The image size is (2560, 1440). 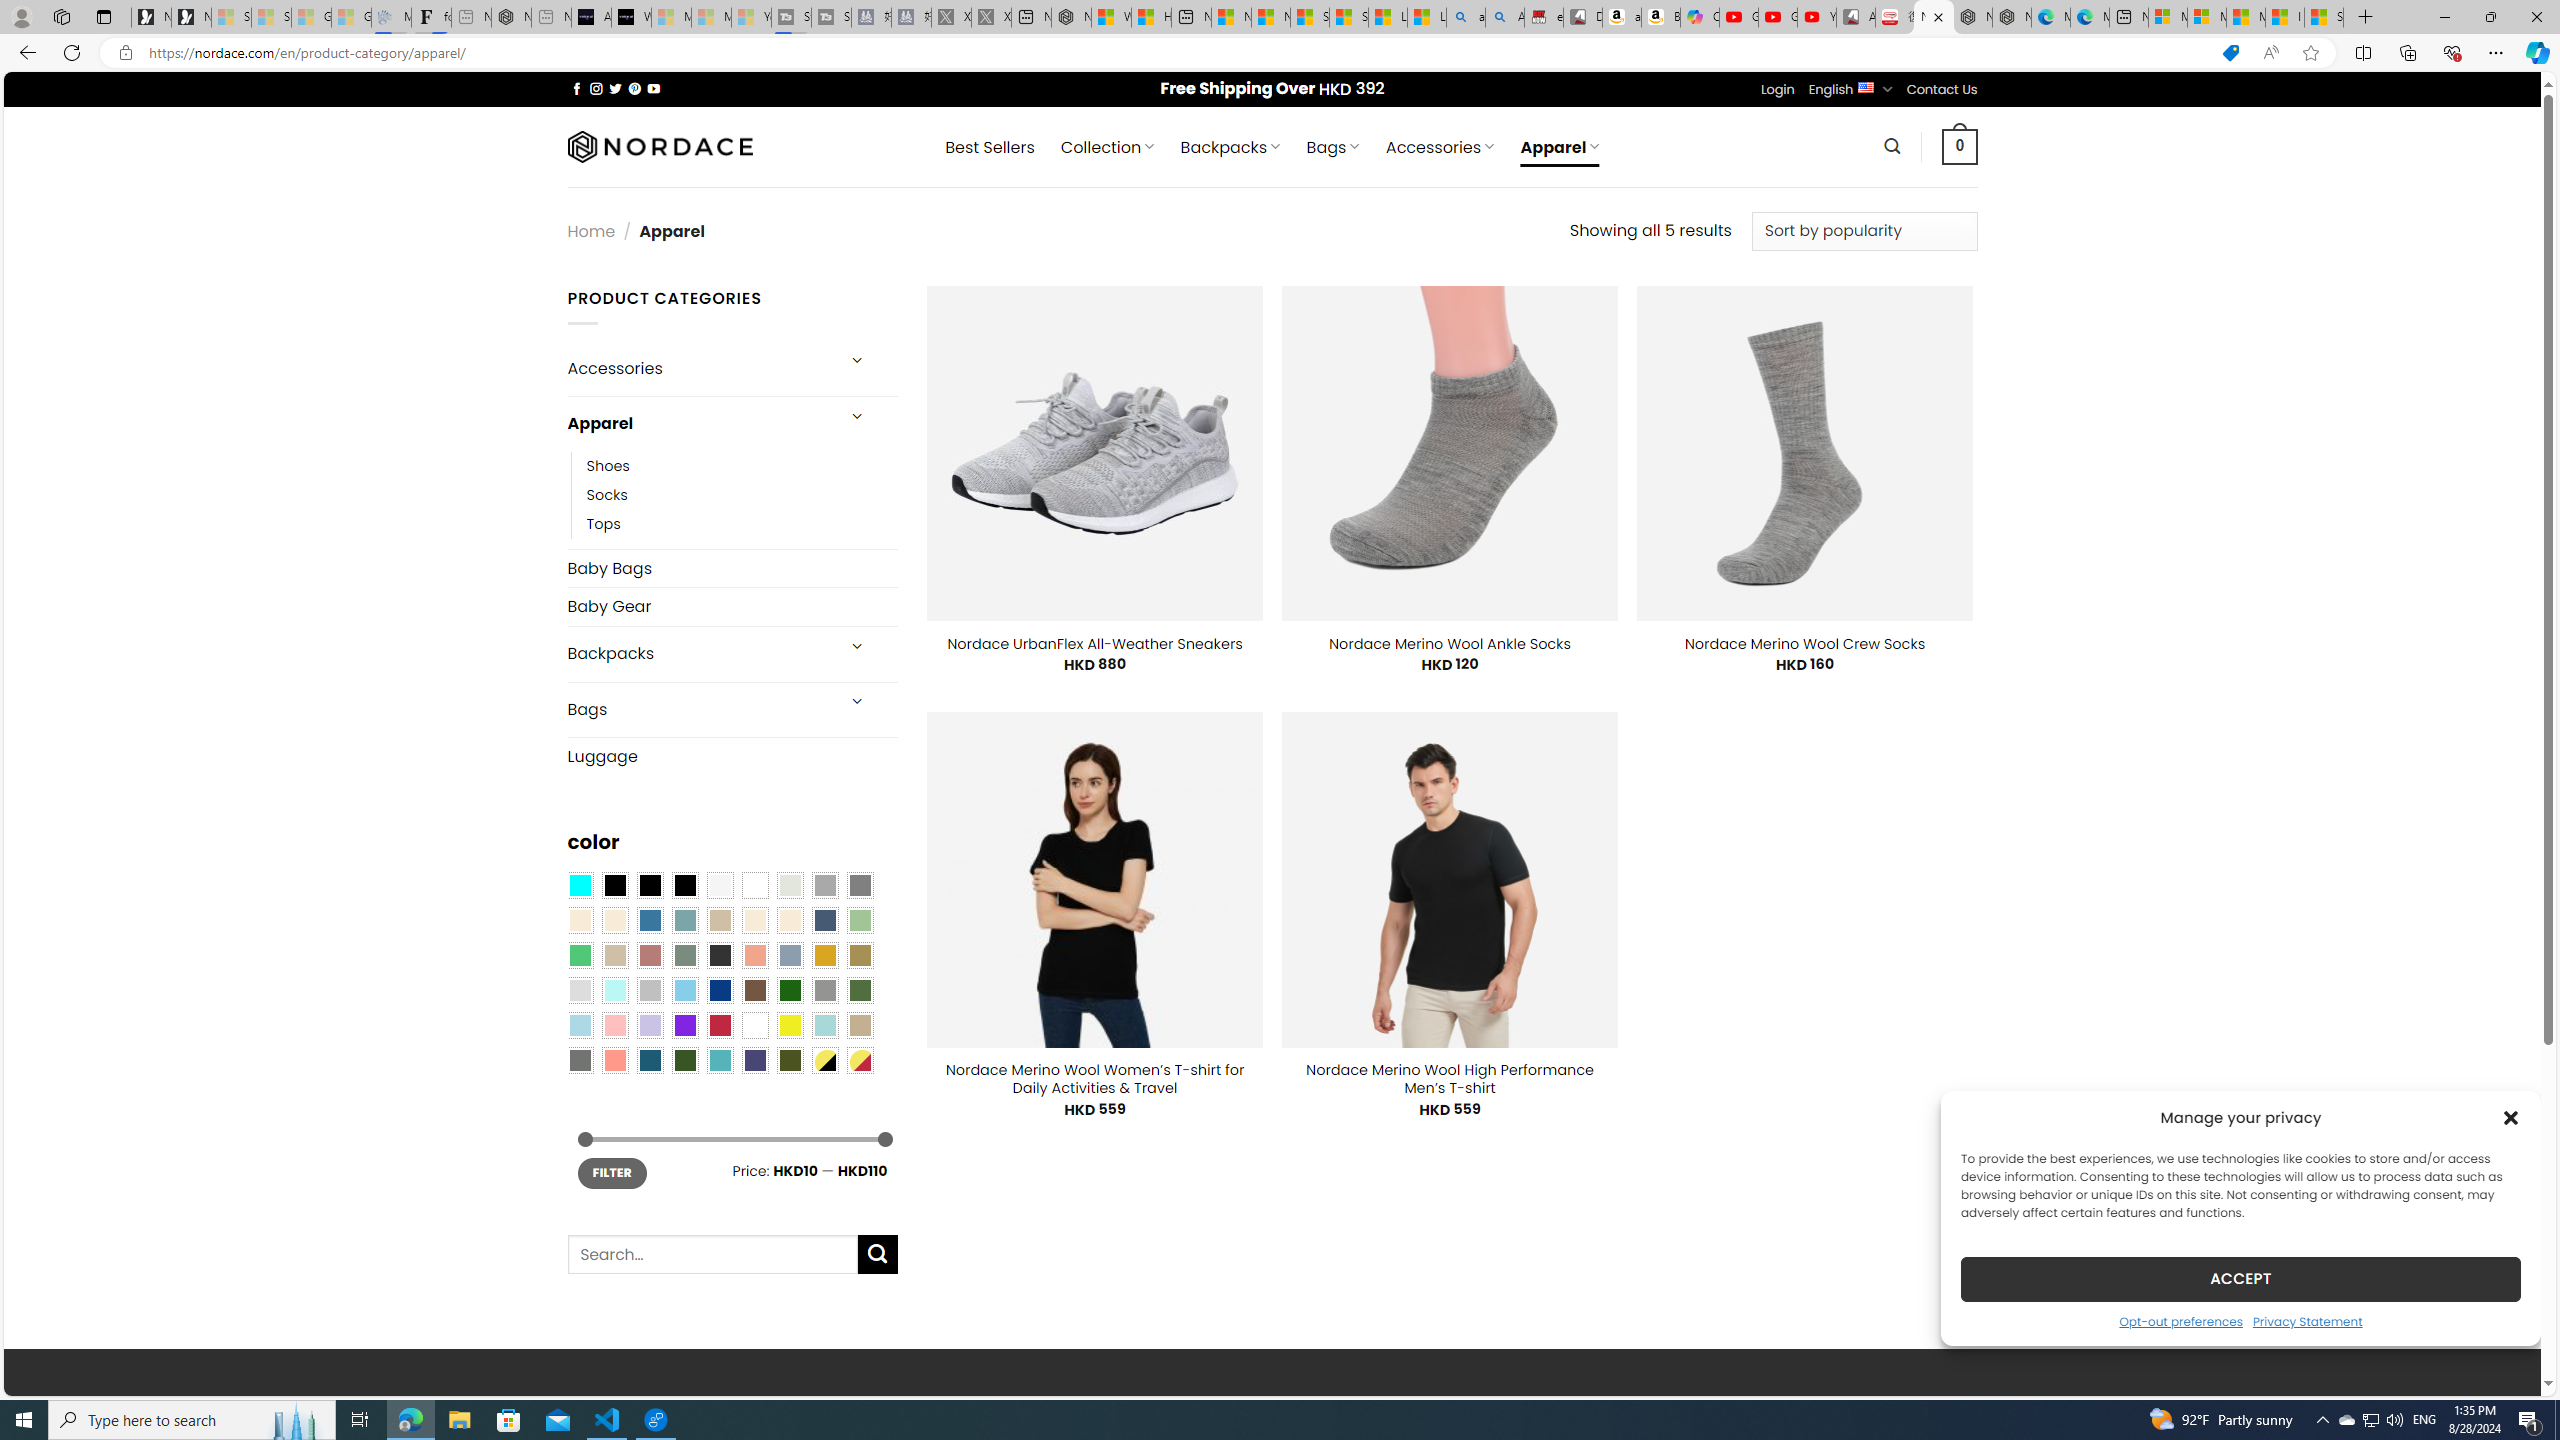 I want to click on Shoes, so click(x=742, y=465).